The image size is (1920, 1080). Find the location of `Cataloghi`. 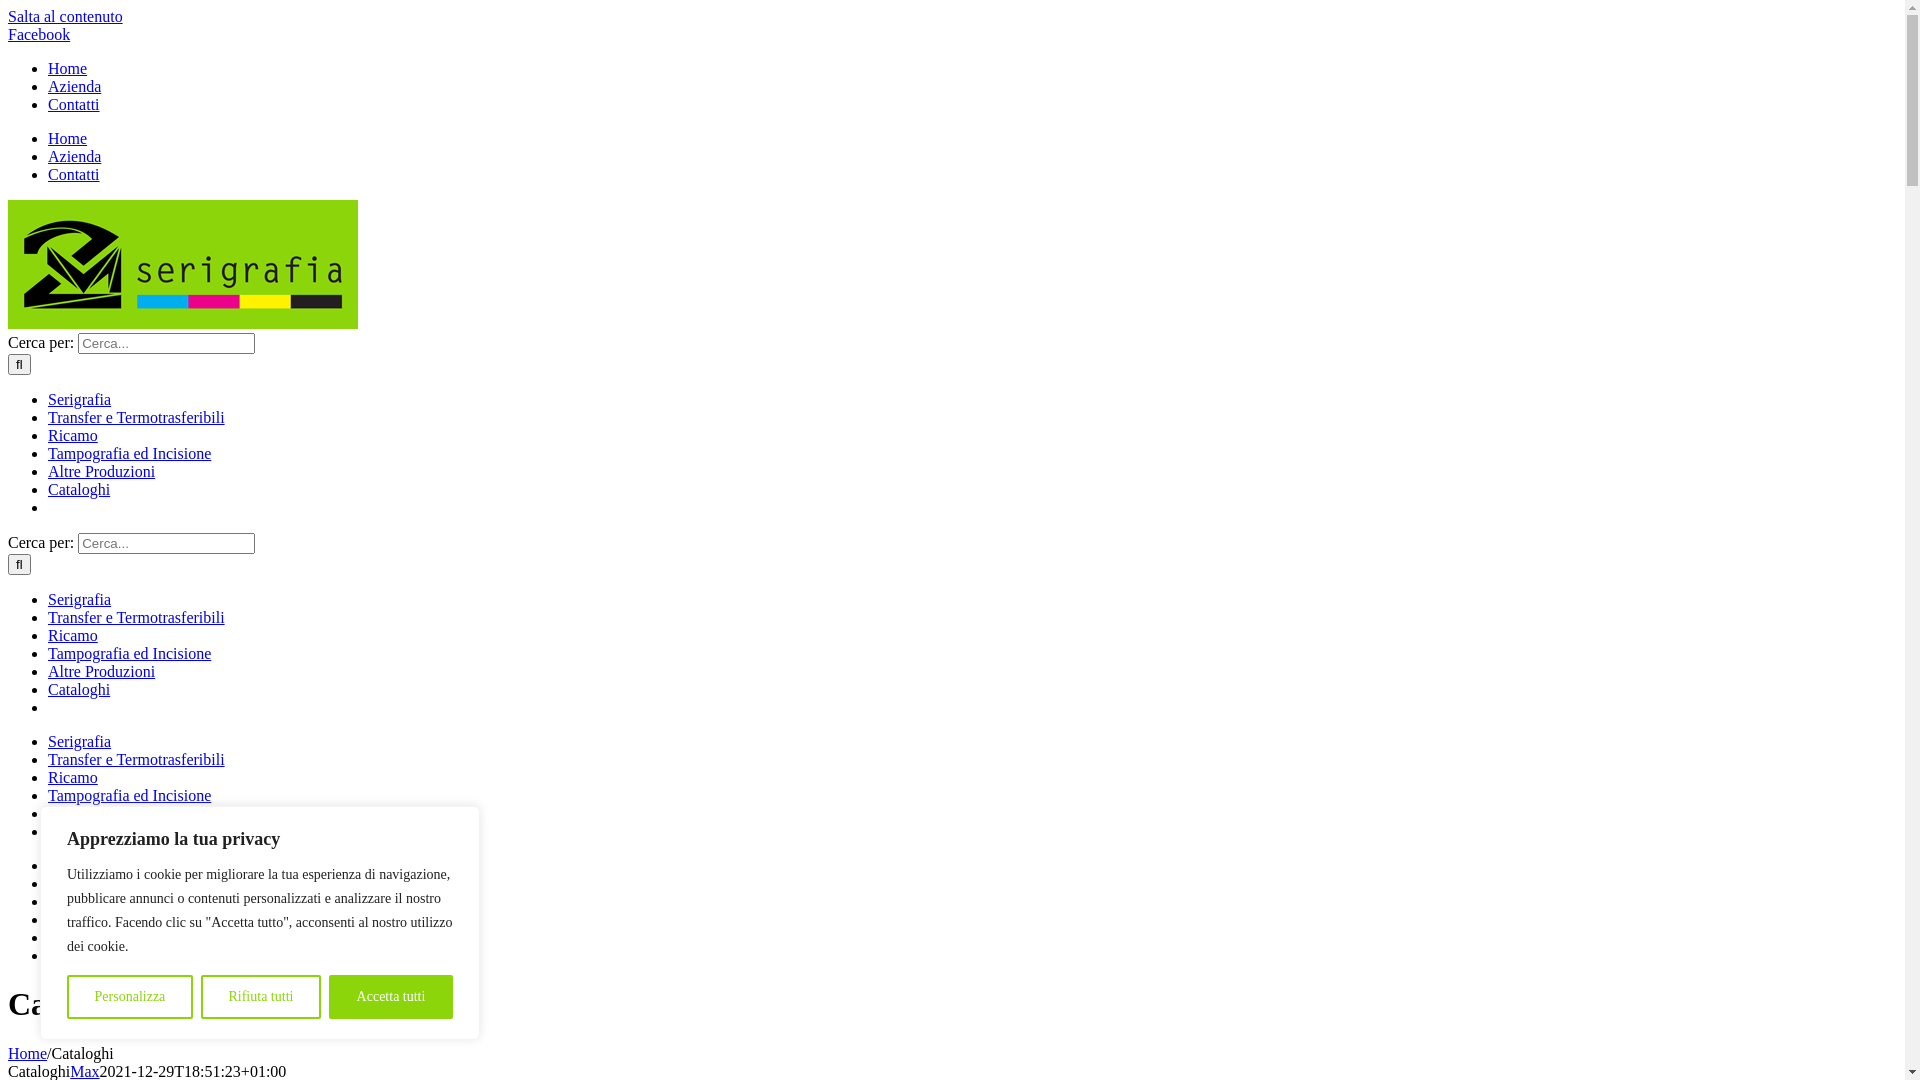

Cataloghi is located at coordinates (79, 956).